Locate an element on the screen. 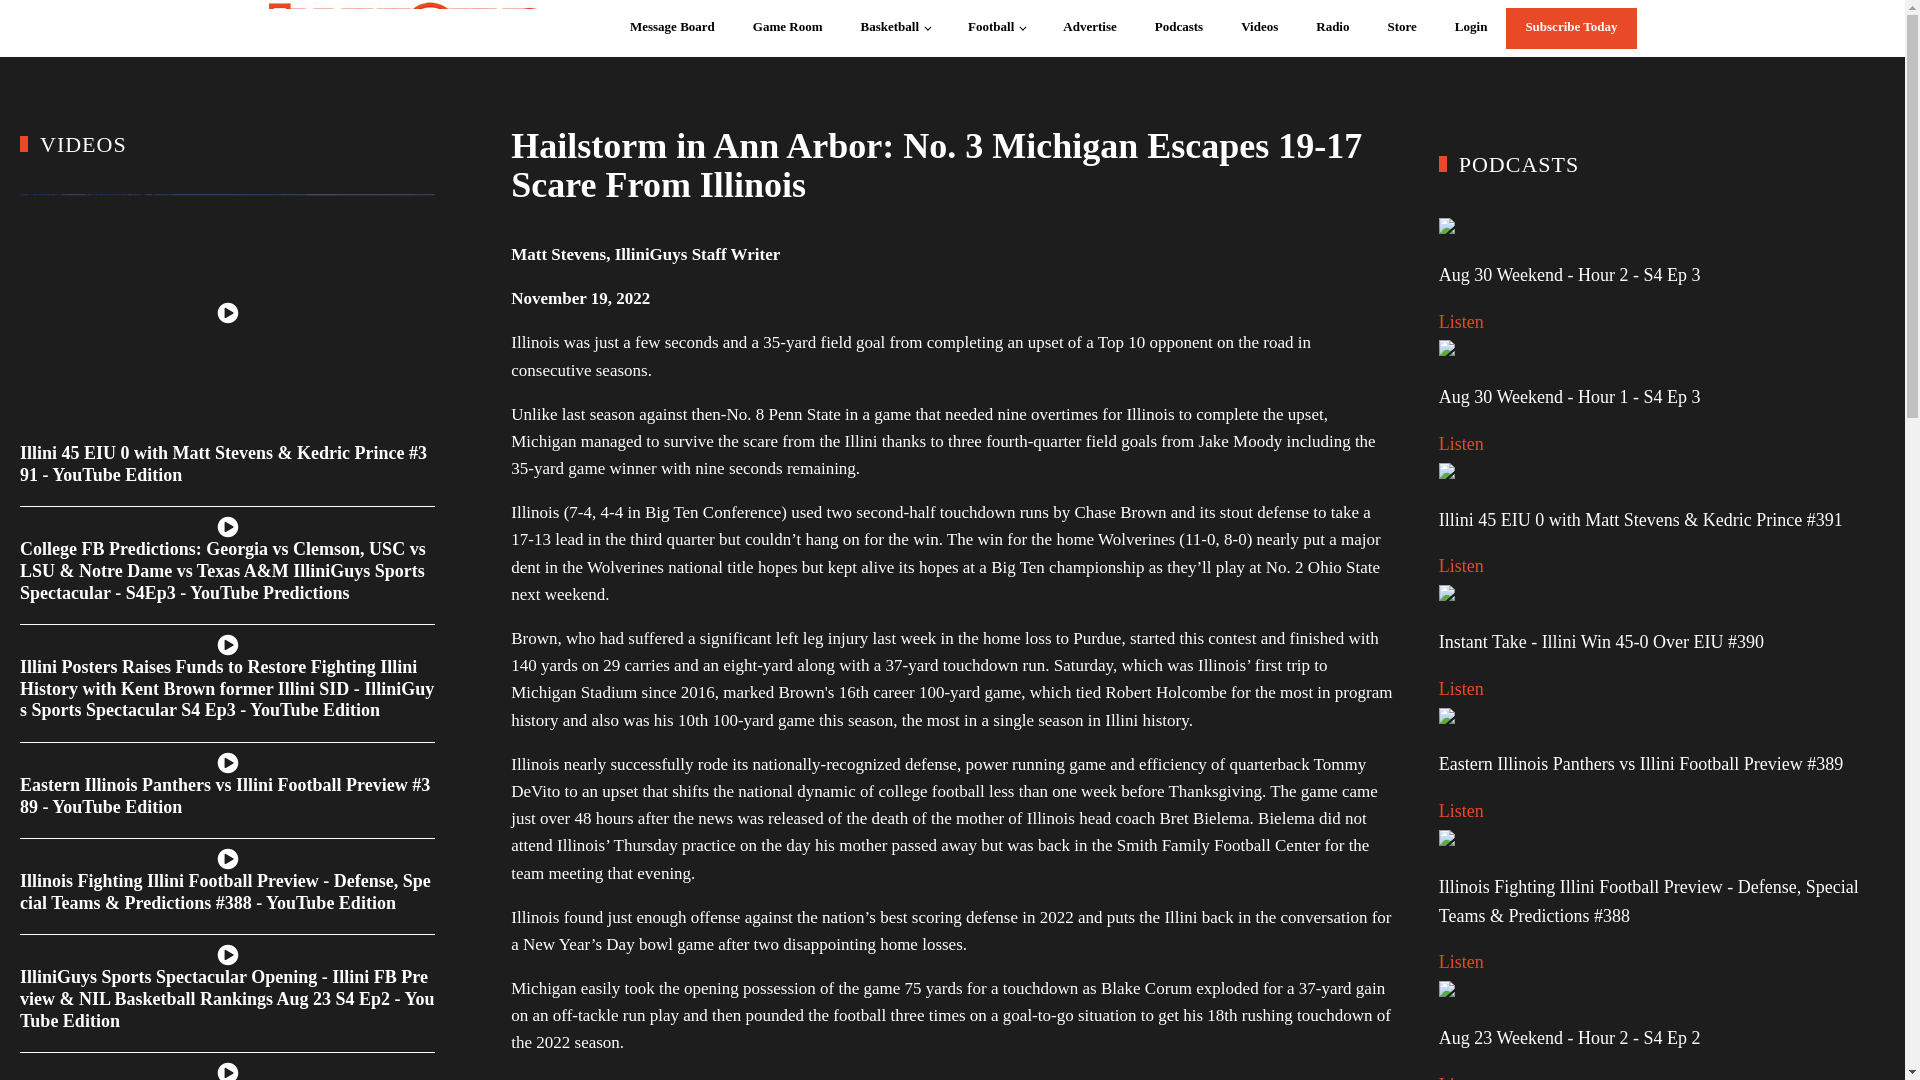 Image resolution: width=1920 pixels, height=1080 pixels. Subscribe Today is located at coordinates (1571, 28).